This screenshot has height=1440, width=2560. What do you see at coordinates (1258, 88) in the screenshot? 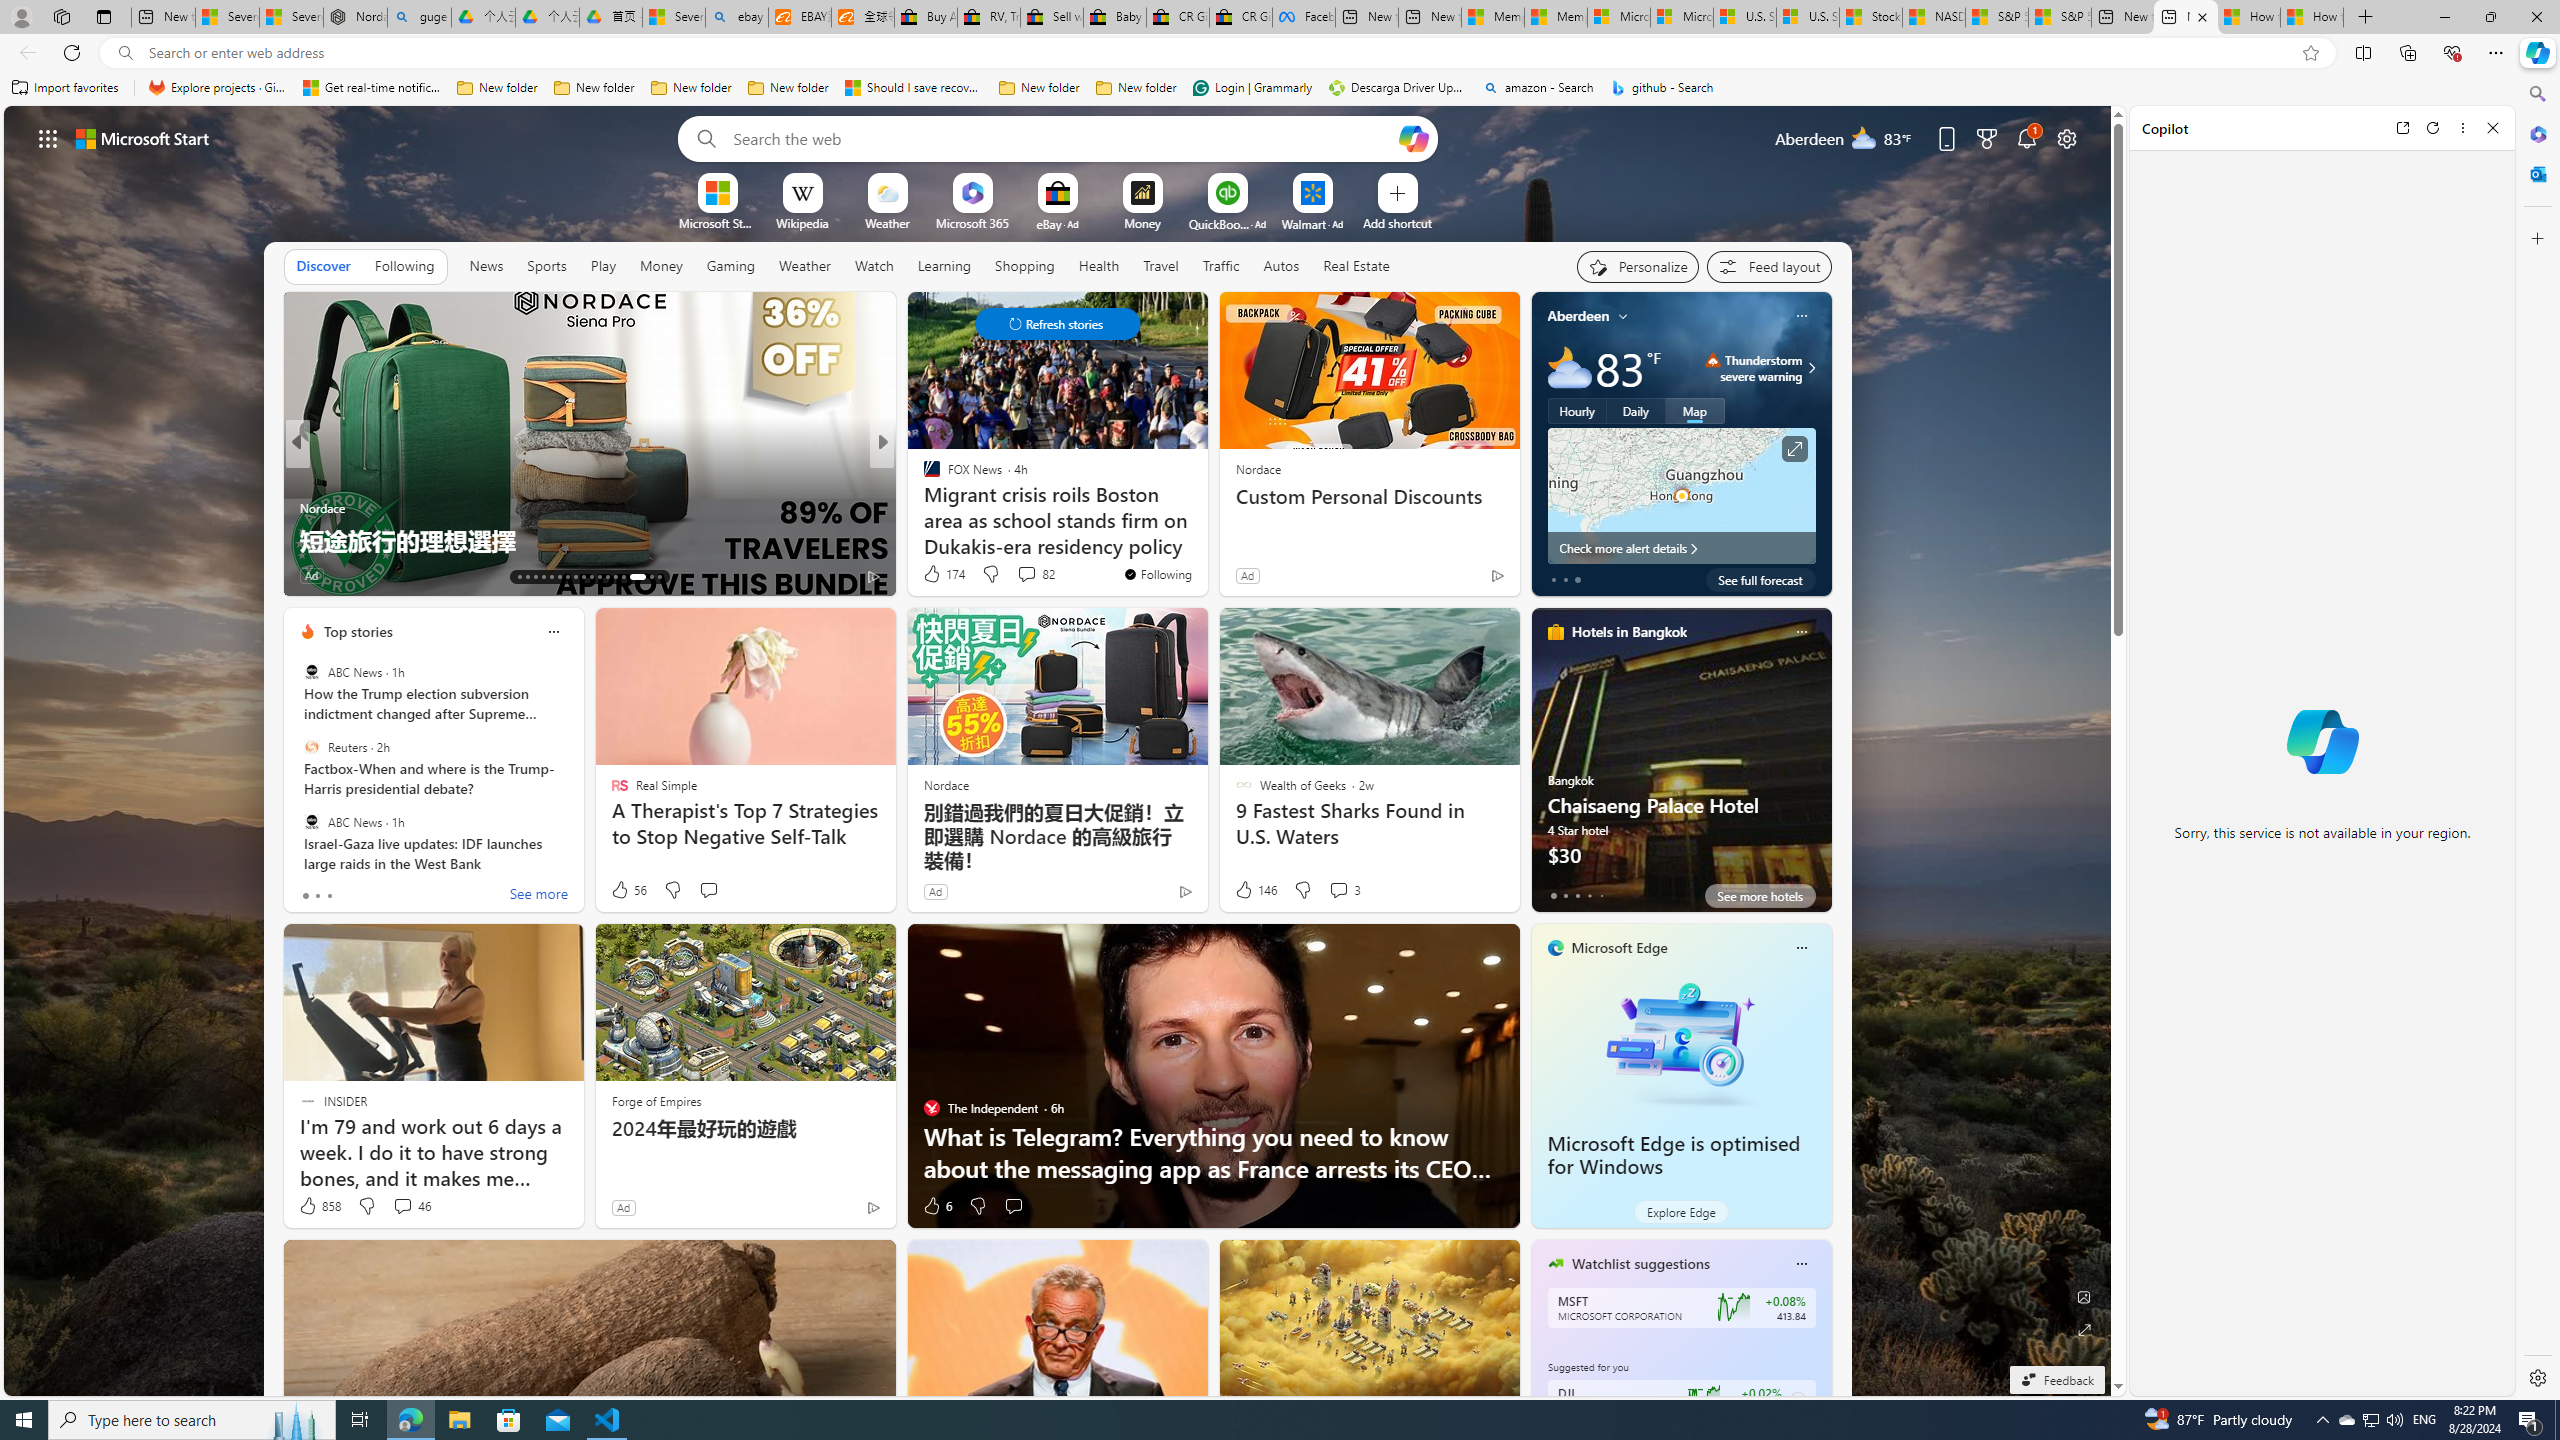
I see `Favorites bar` at bounding box center [1258, 88].